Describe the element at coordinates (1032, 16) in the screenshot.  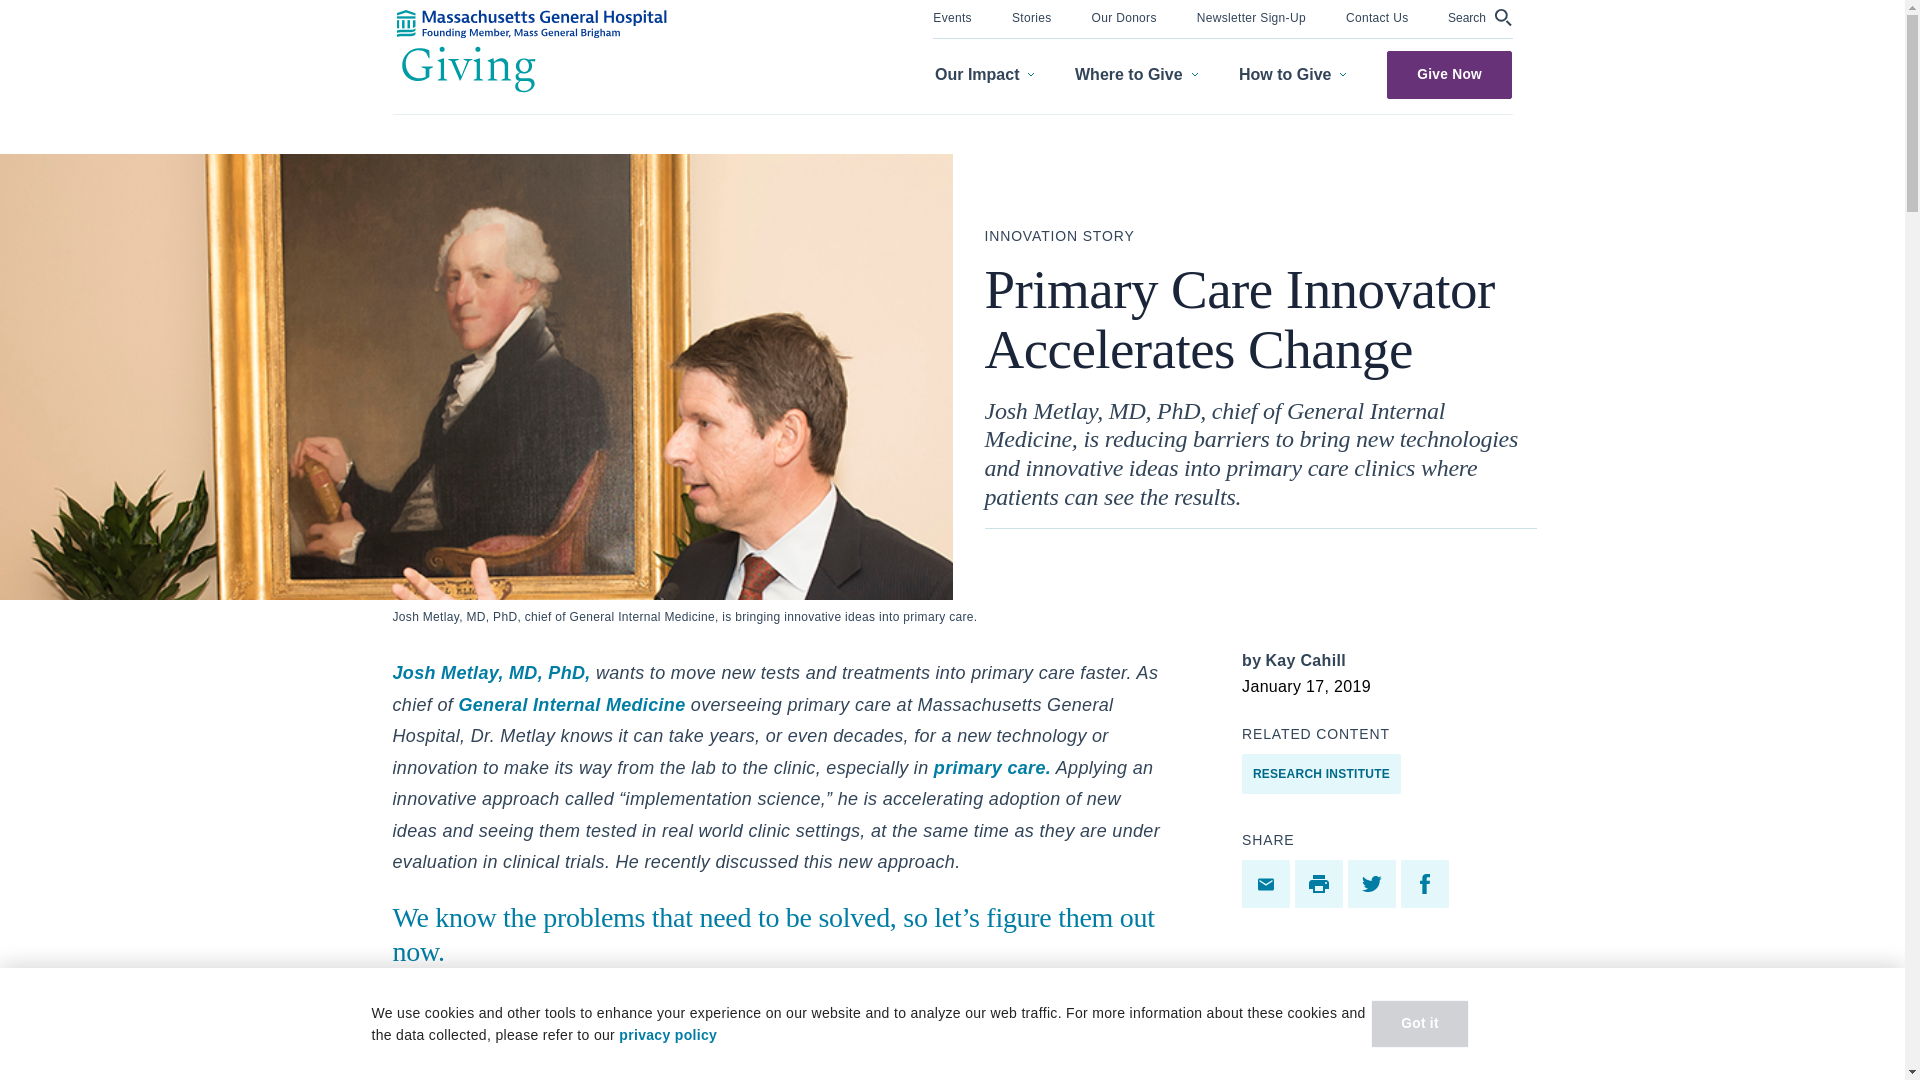
I see `Stories` at that location.